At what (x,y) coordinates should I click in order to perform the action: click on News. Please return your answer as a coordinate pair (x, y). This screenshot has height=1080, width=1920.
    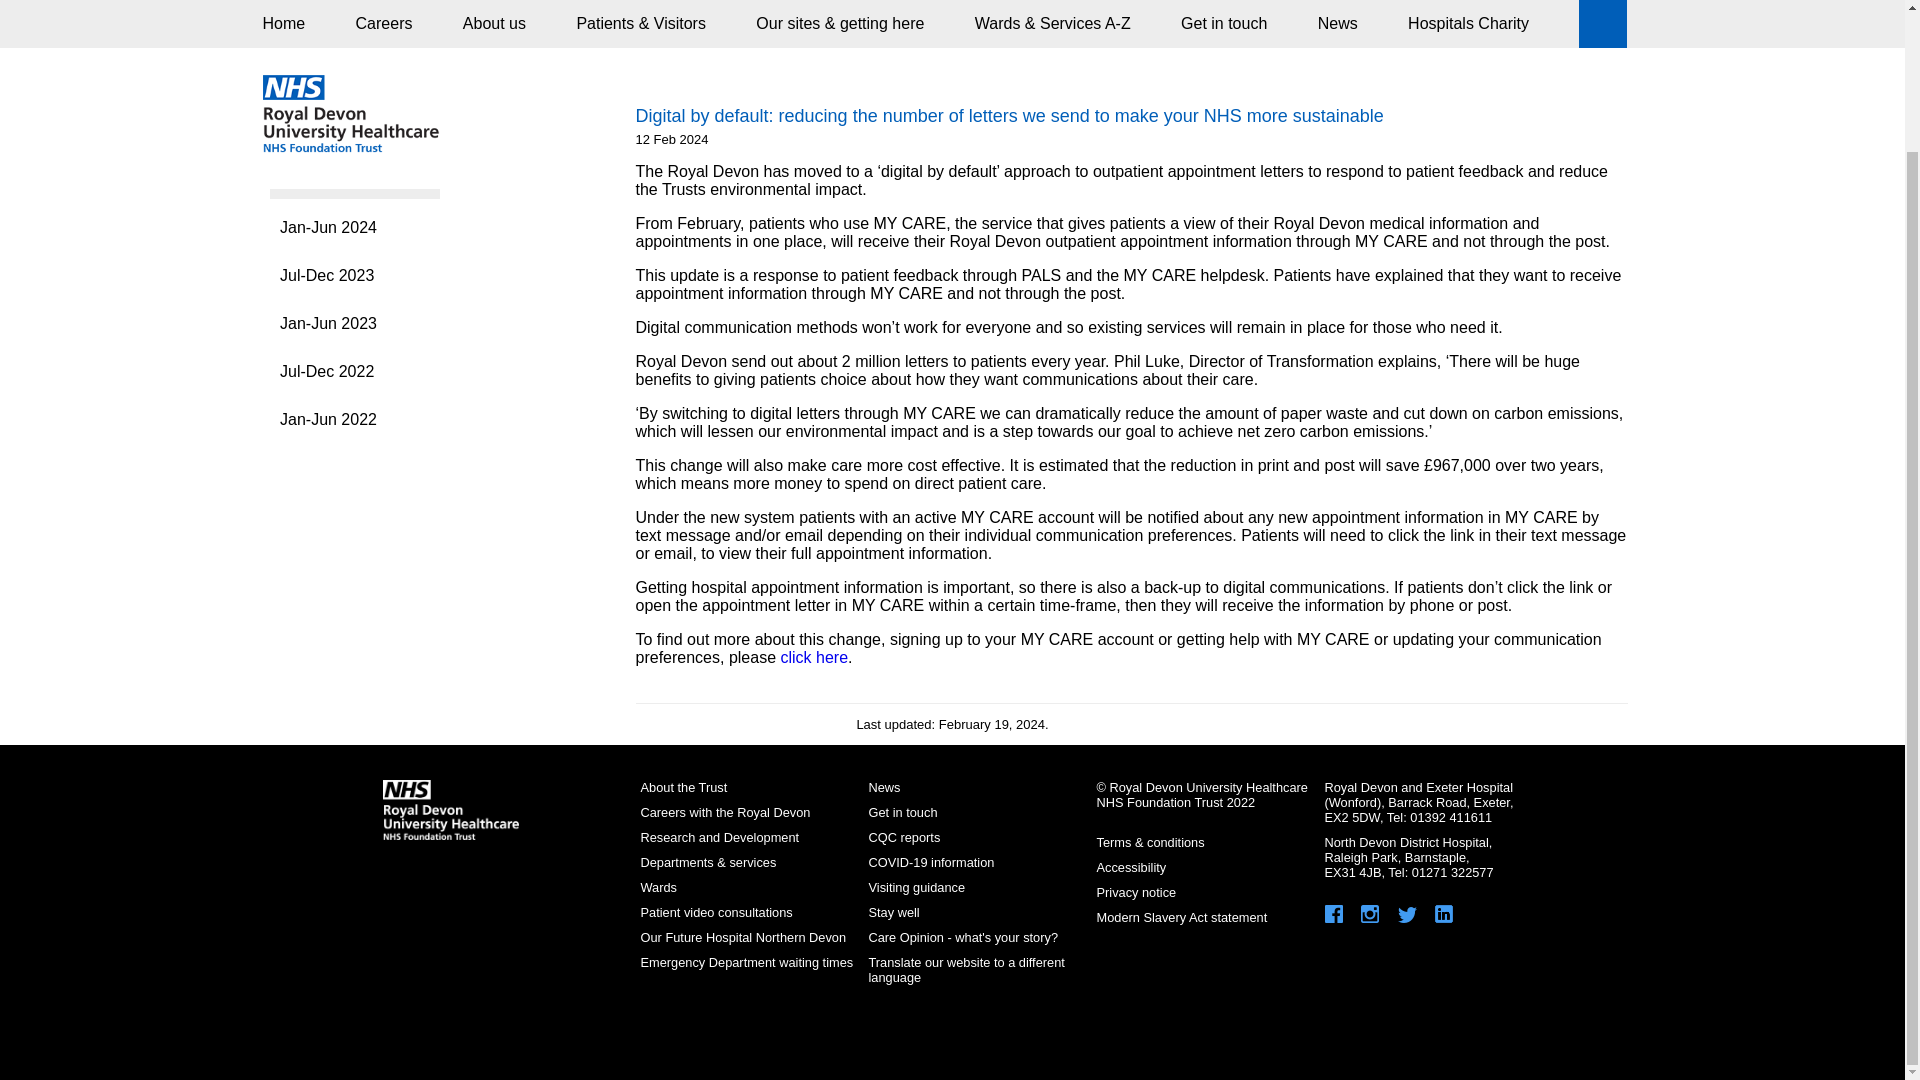
    Looking at the image, I should click on (884, 786).